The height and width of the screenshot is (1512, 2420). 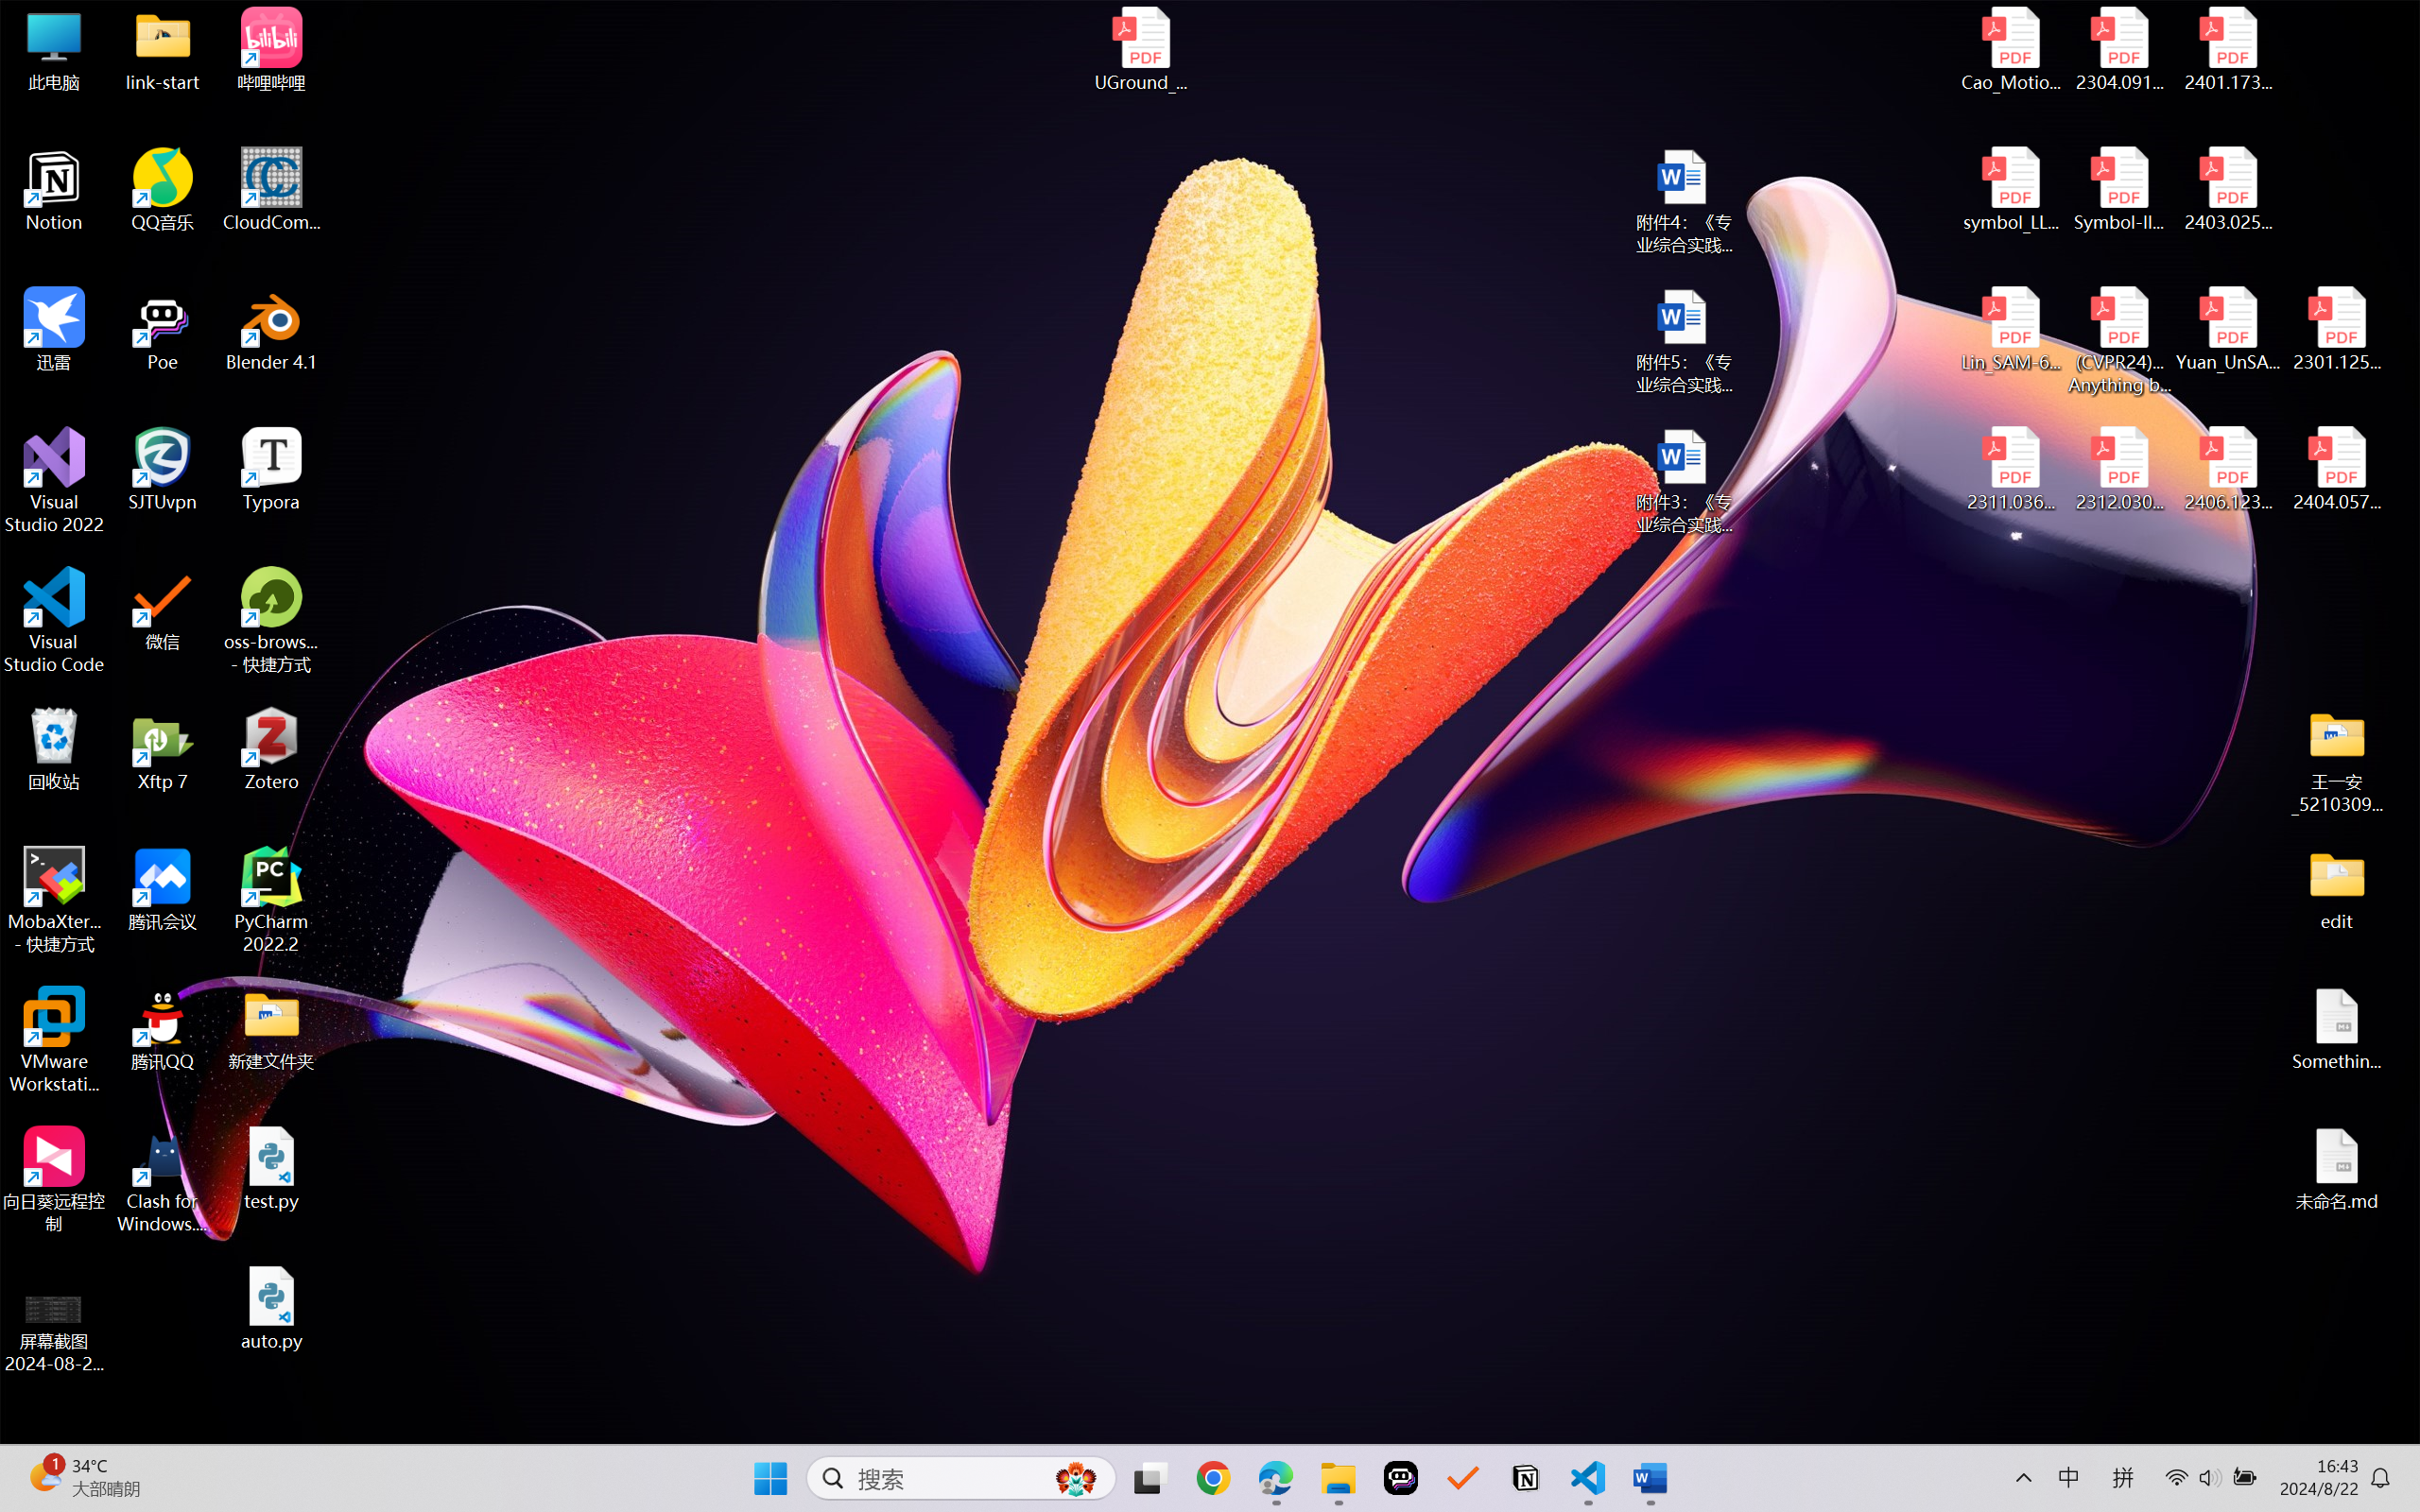 What do you see at coordinates (2012, 470) in the screenshot?
I see `2311.03658v2.pdf` at bounding box center [2012, 470].